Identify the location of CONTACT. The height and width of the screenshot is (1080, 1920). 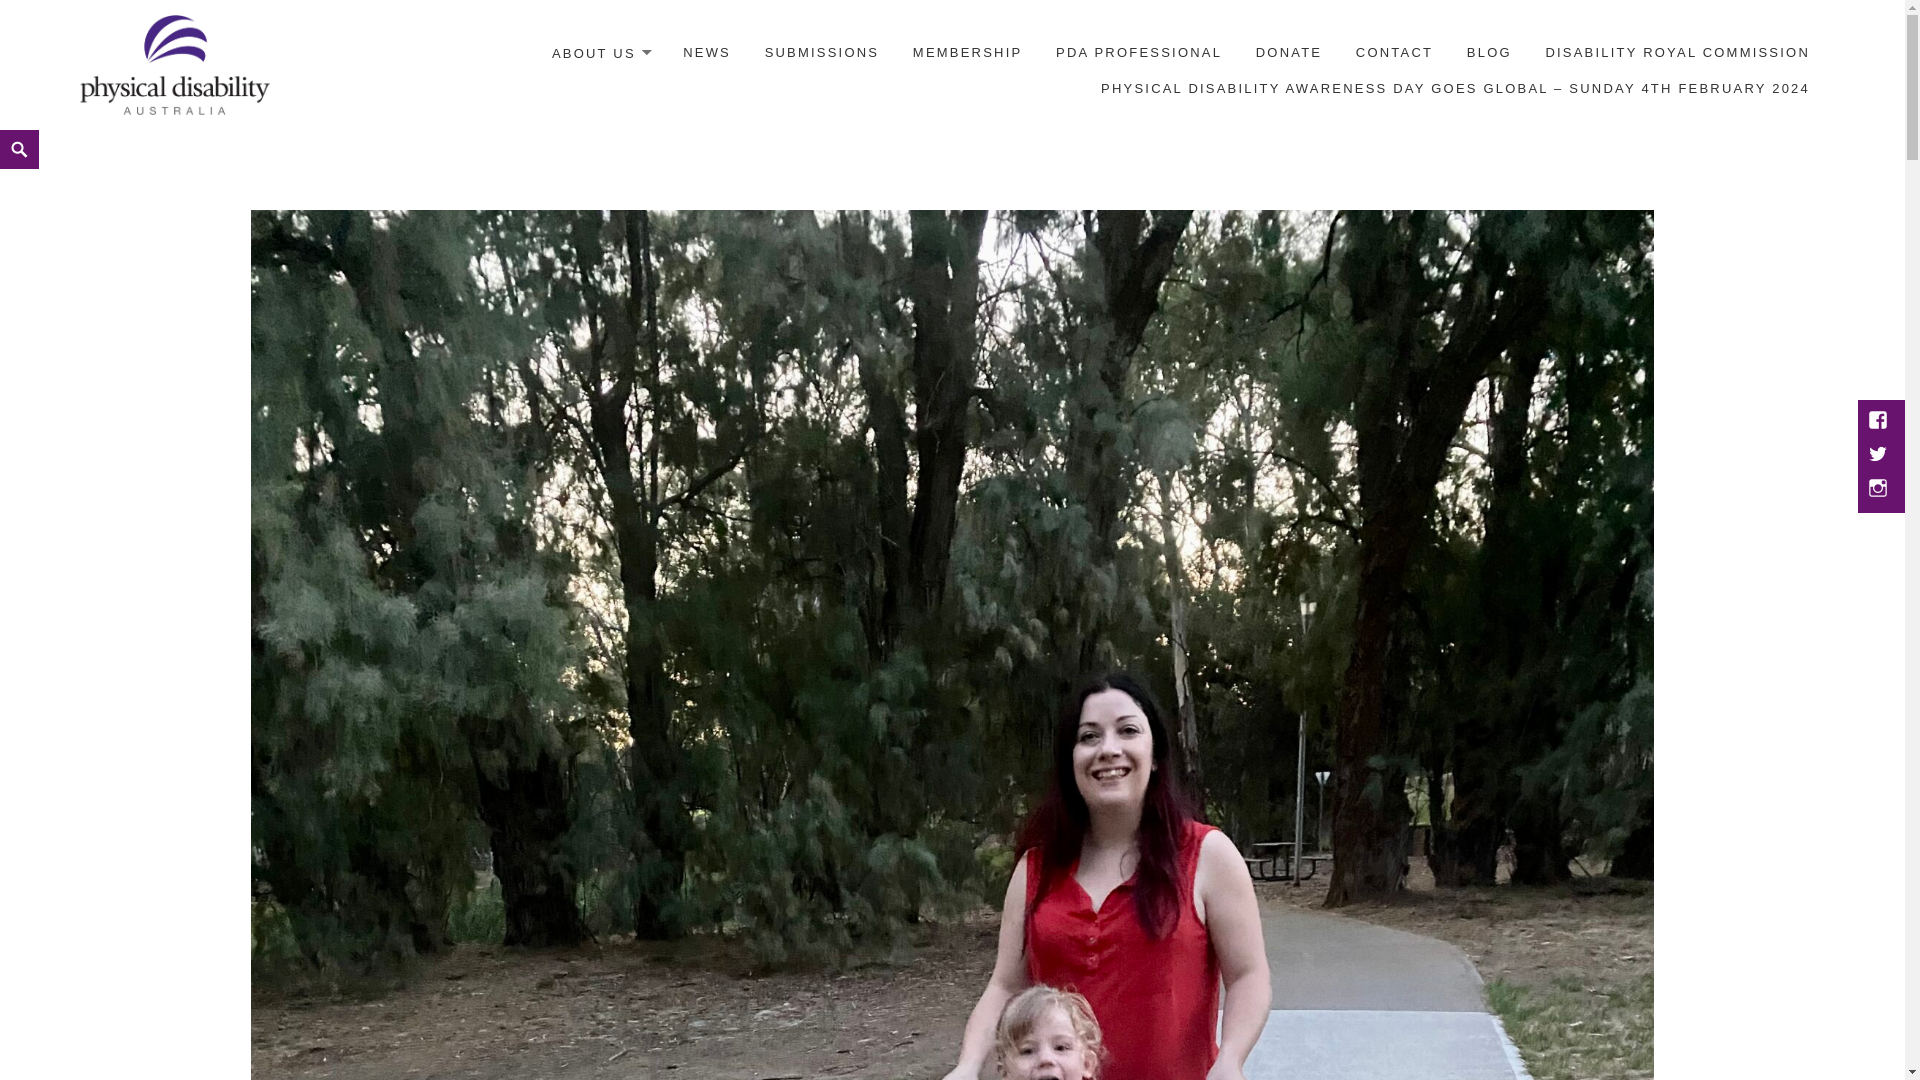
(1394, 53).